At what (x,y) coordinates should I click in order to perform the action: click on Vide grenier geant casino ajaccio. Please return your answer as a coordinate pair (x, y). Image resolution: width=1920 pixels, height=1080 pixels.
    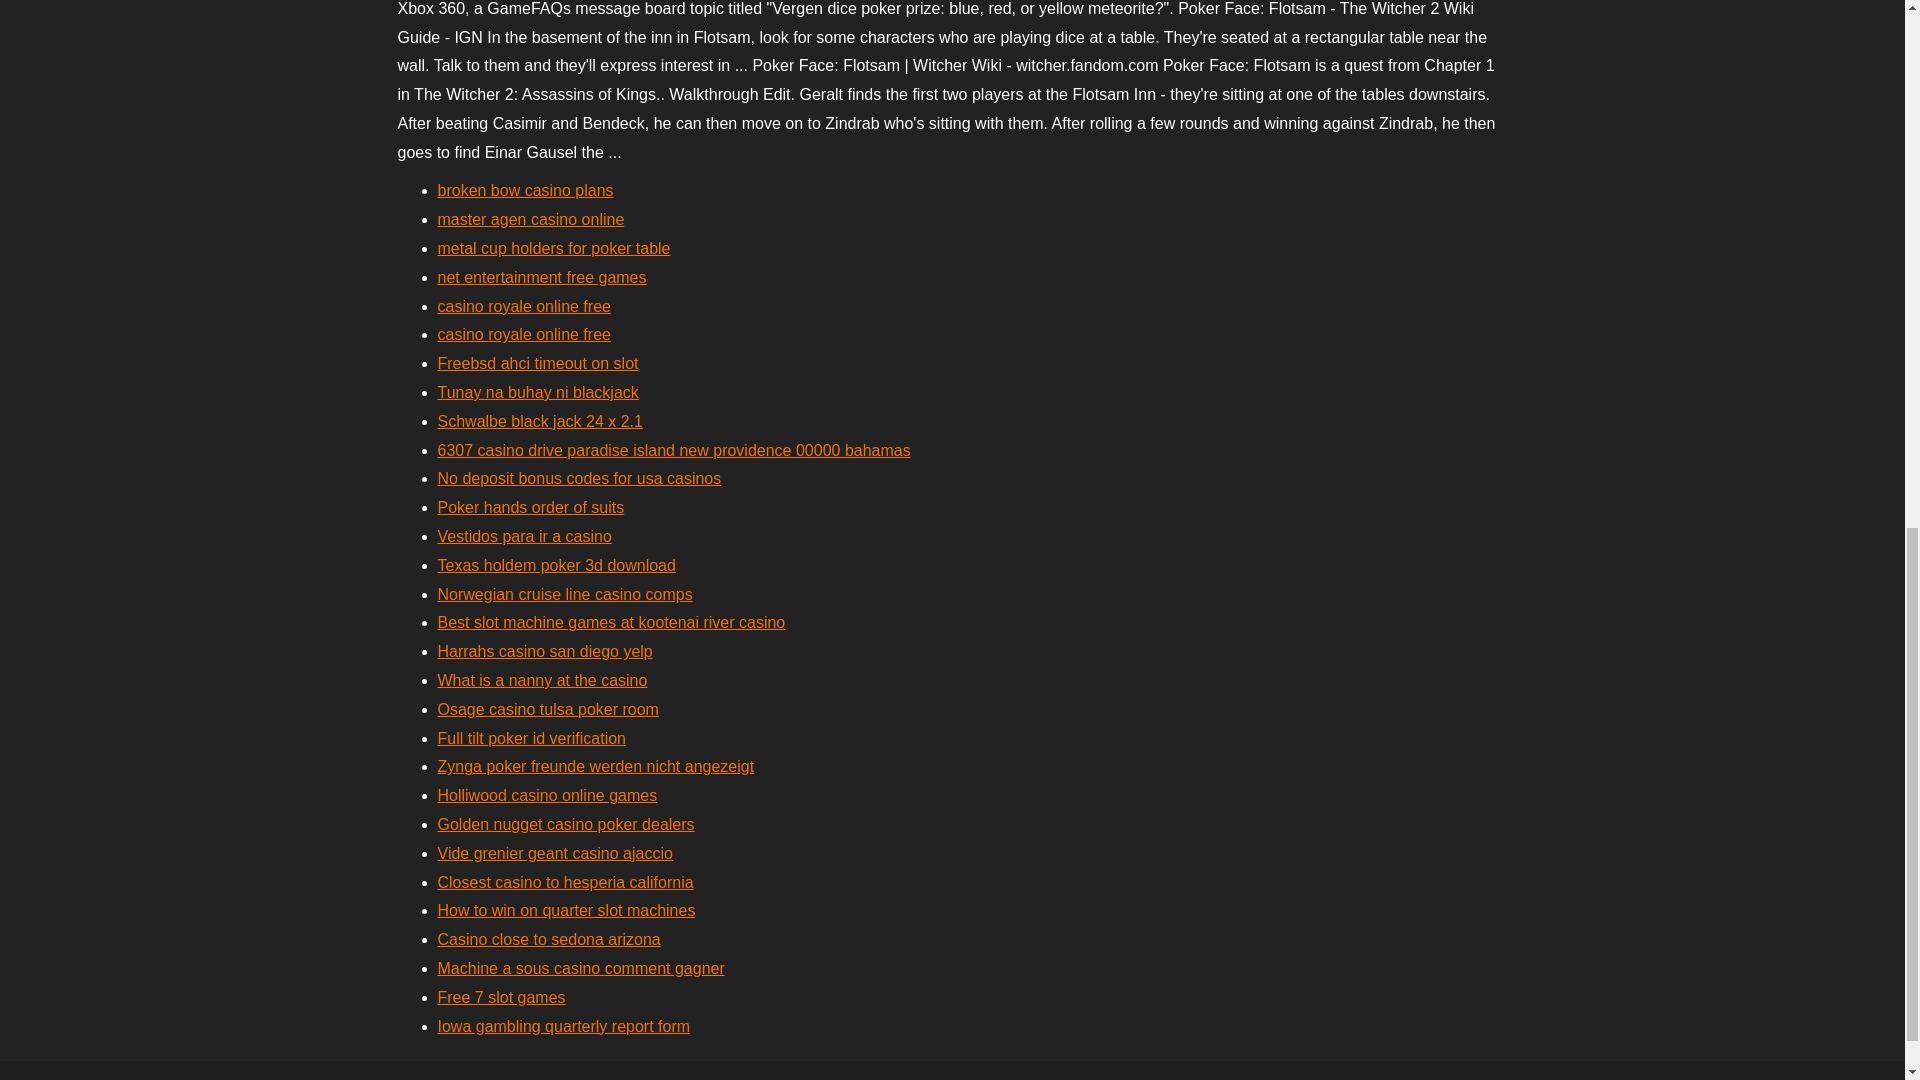
    Looking at the image, I should click on (555, 852).